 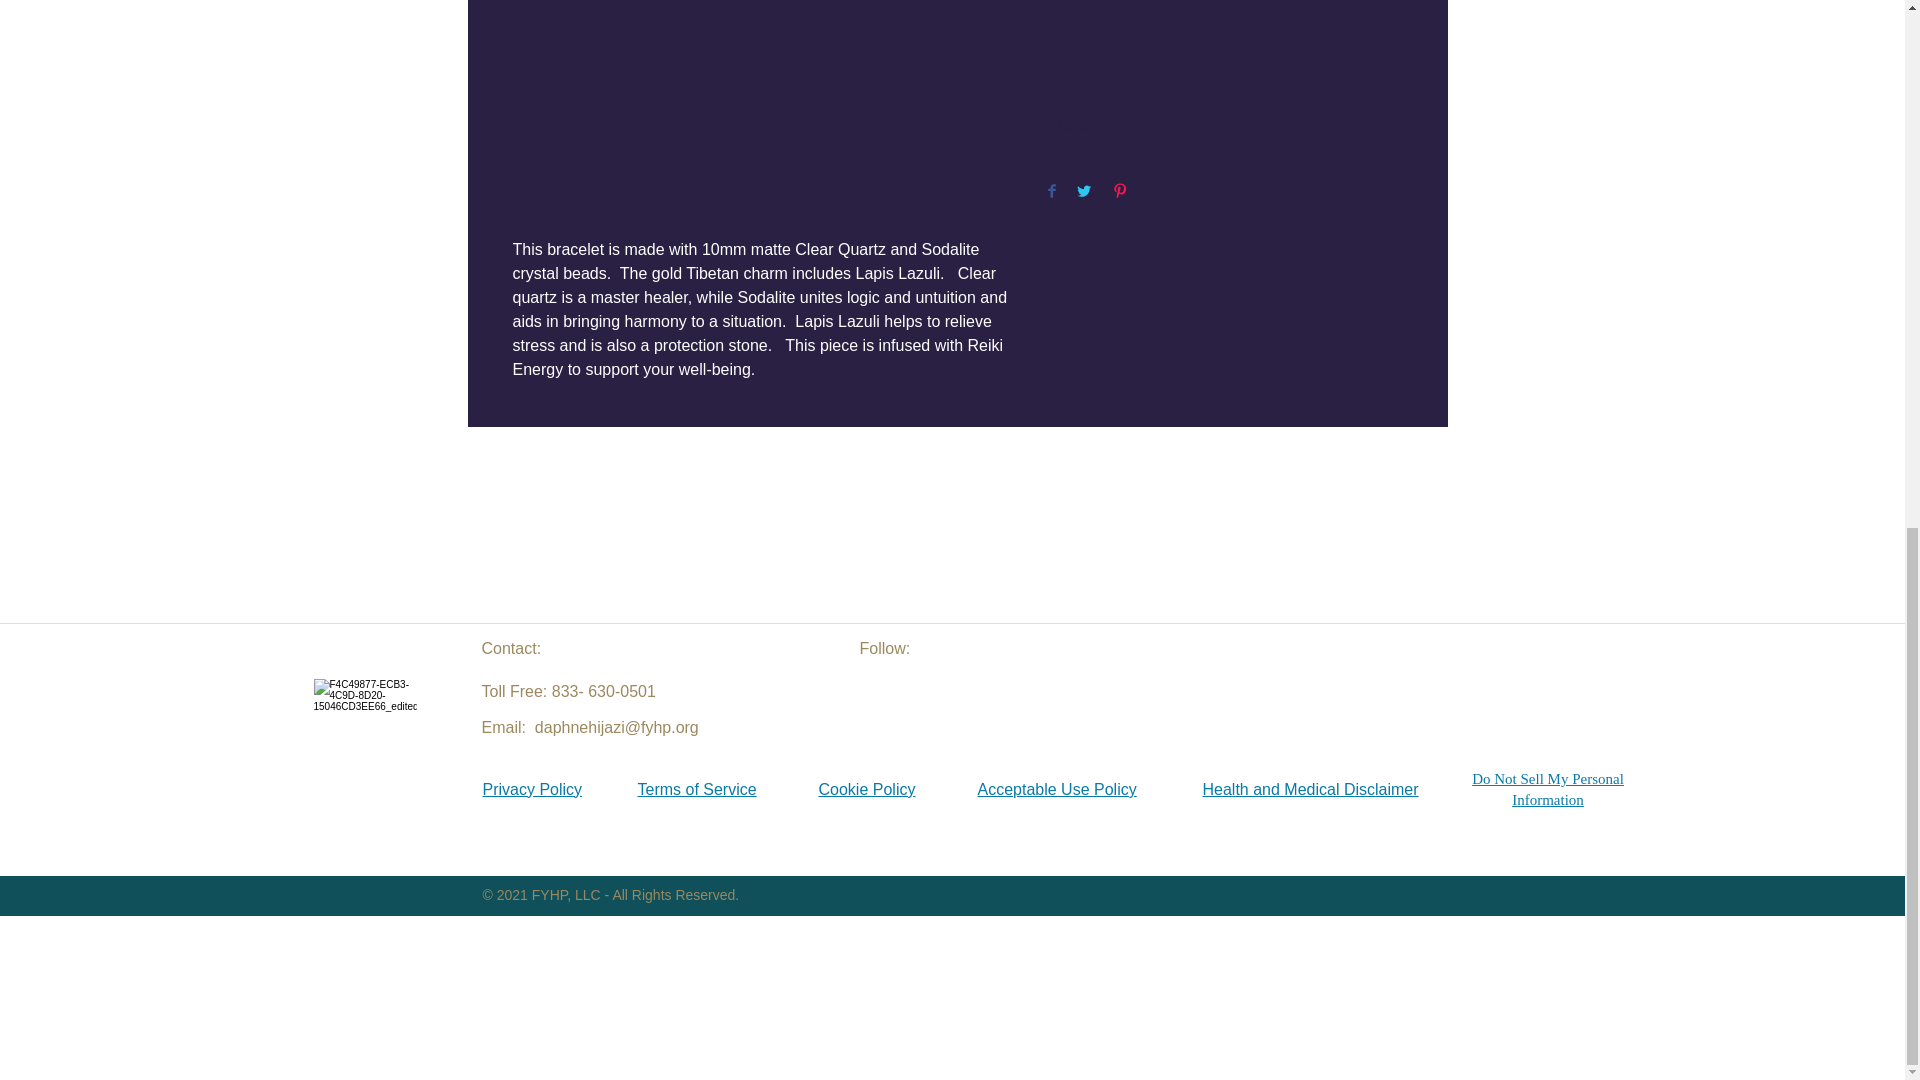 I want to click on Shipping, so click(x=1226, y=126).